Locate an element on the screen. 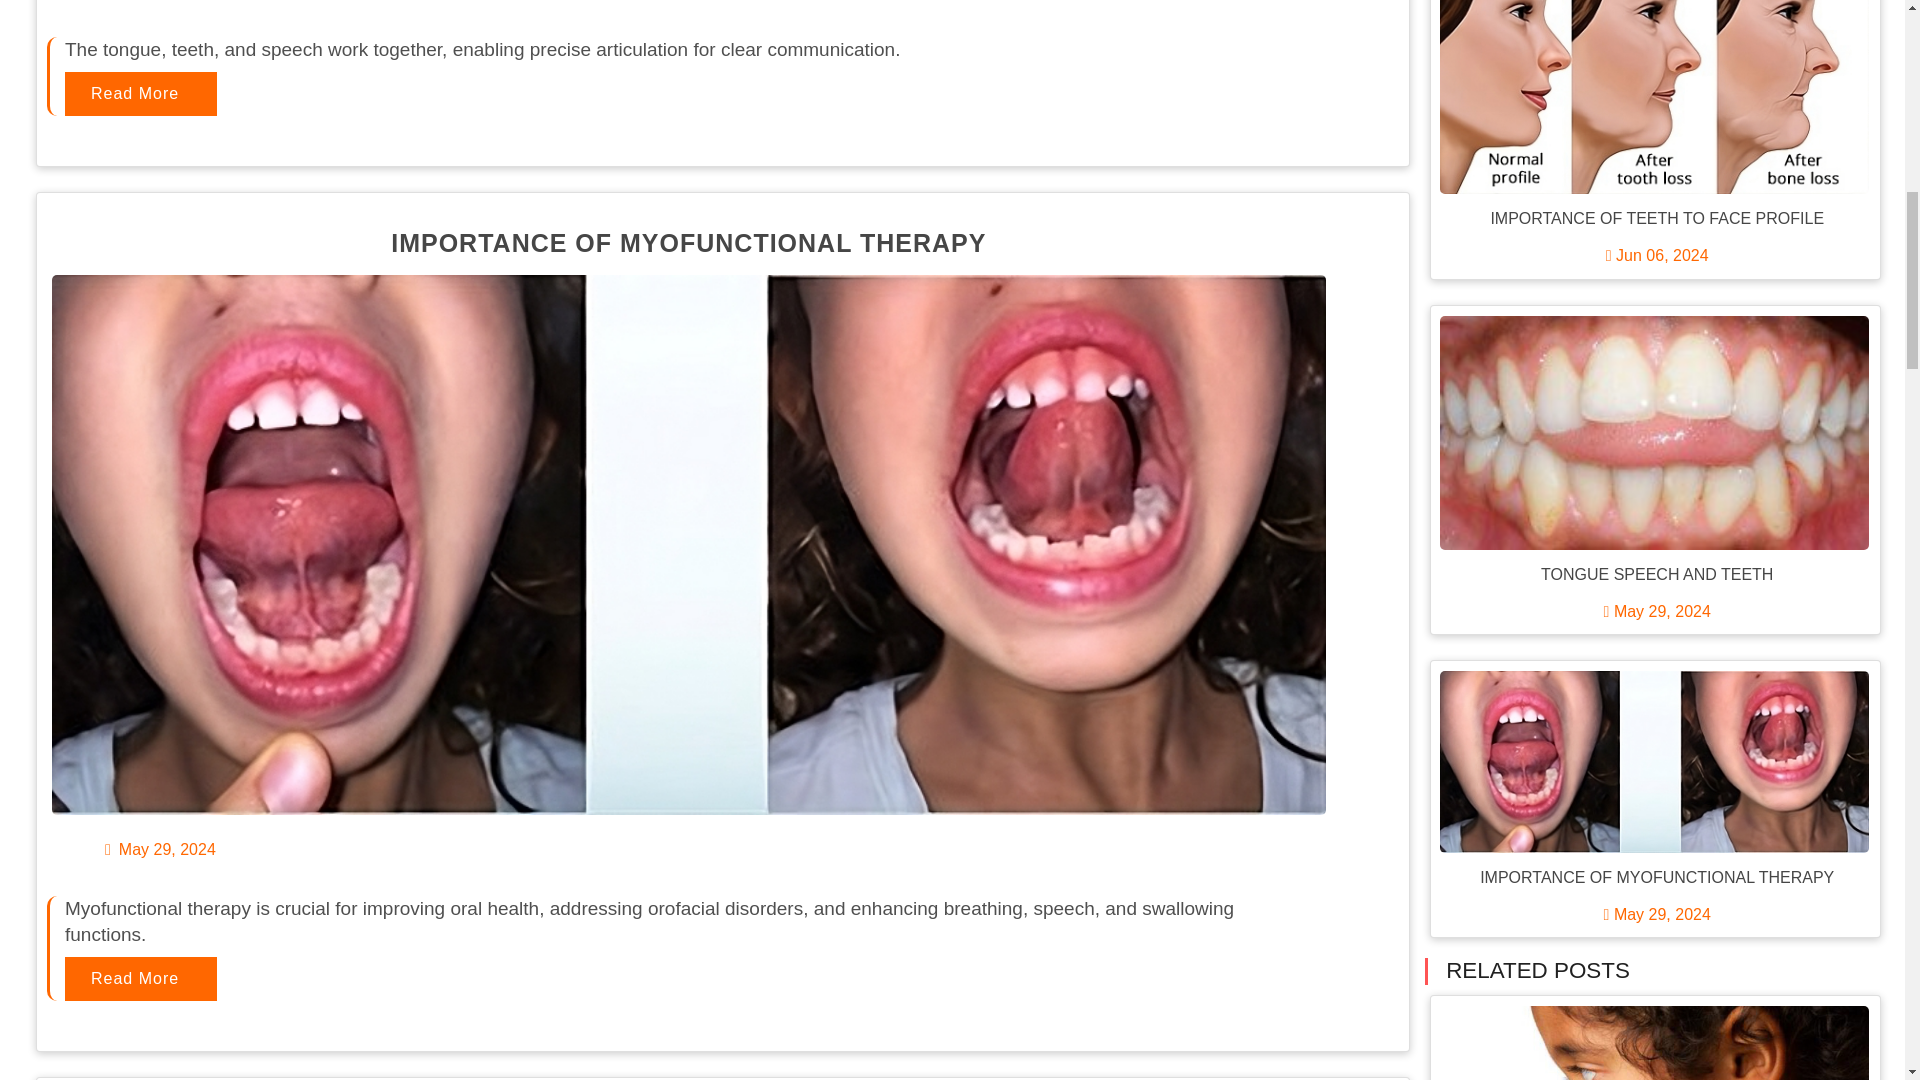 The width and height of the screenshot is (1920, 1080). Read More is located at coordinates (140, 94).